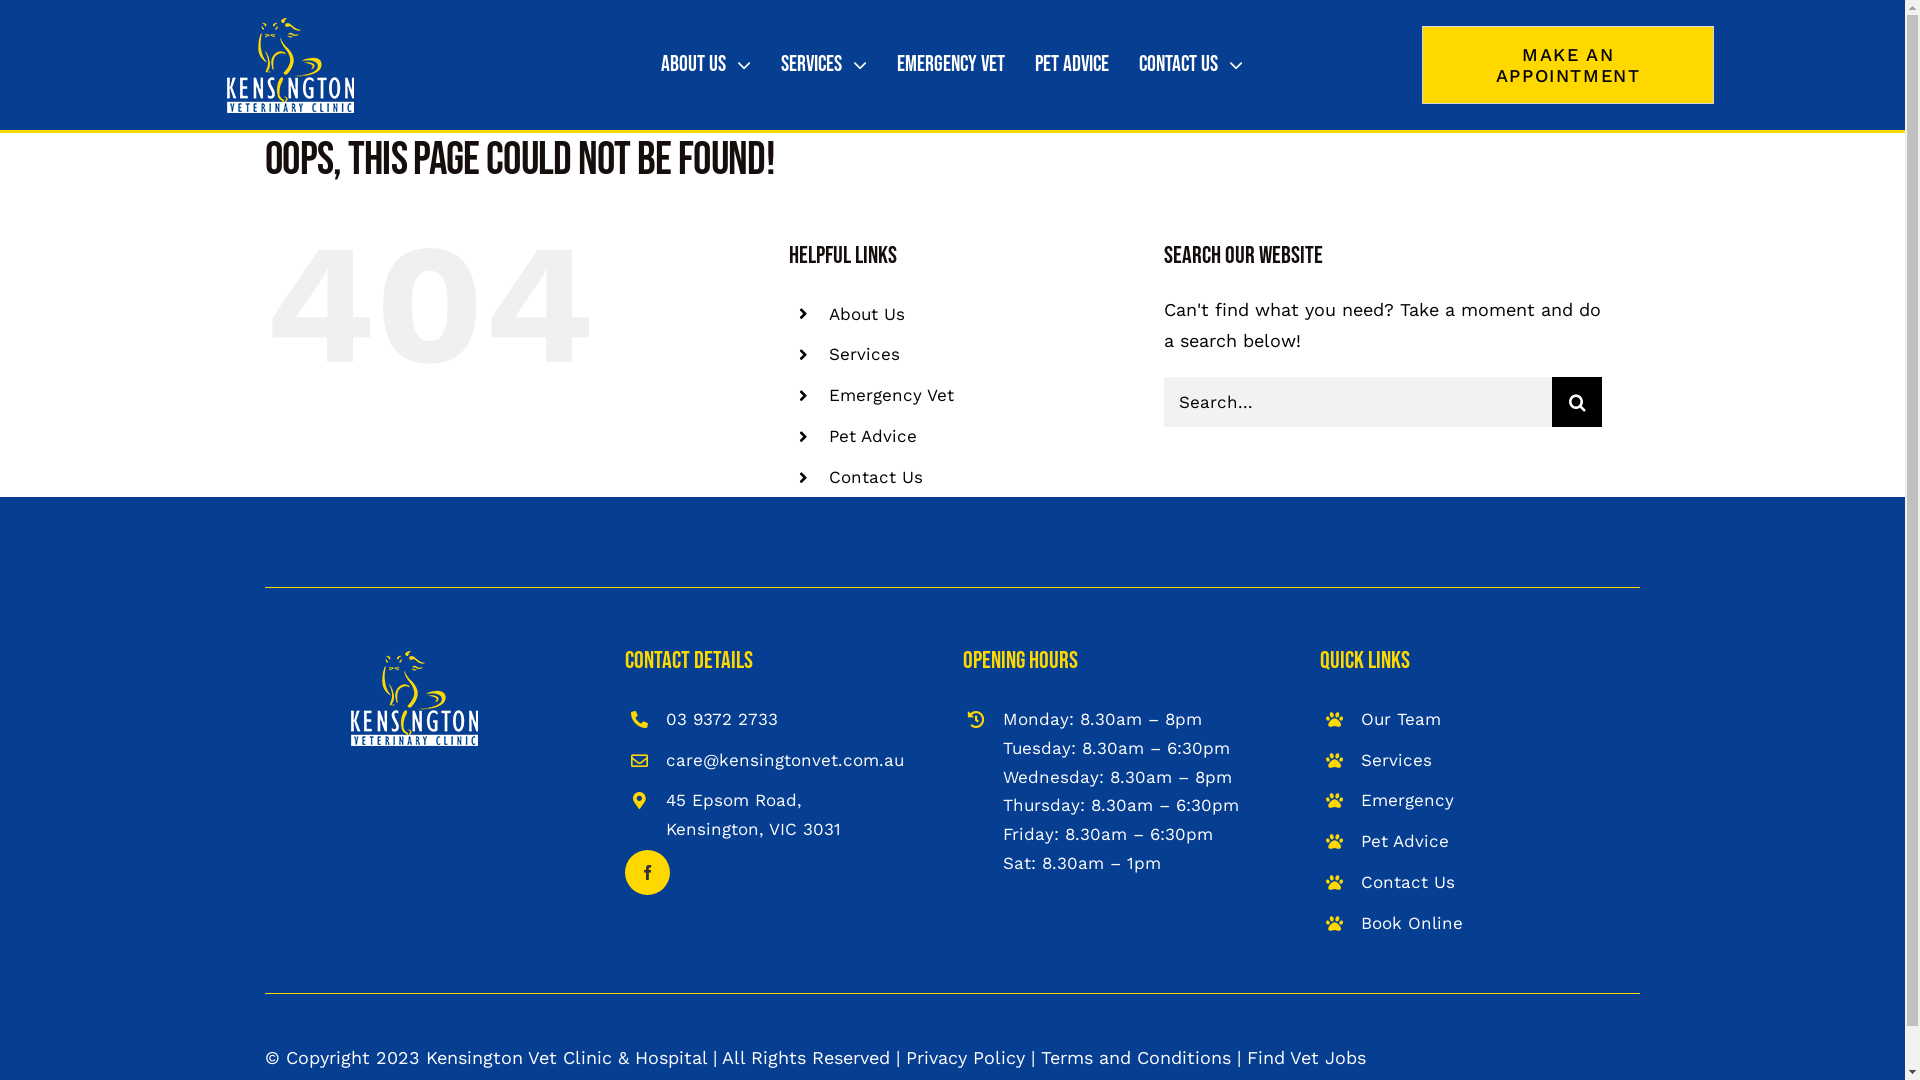  I want to click on Pet Advice, so click(1405, 841).